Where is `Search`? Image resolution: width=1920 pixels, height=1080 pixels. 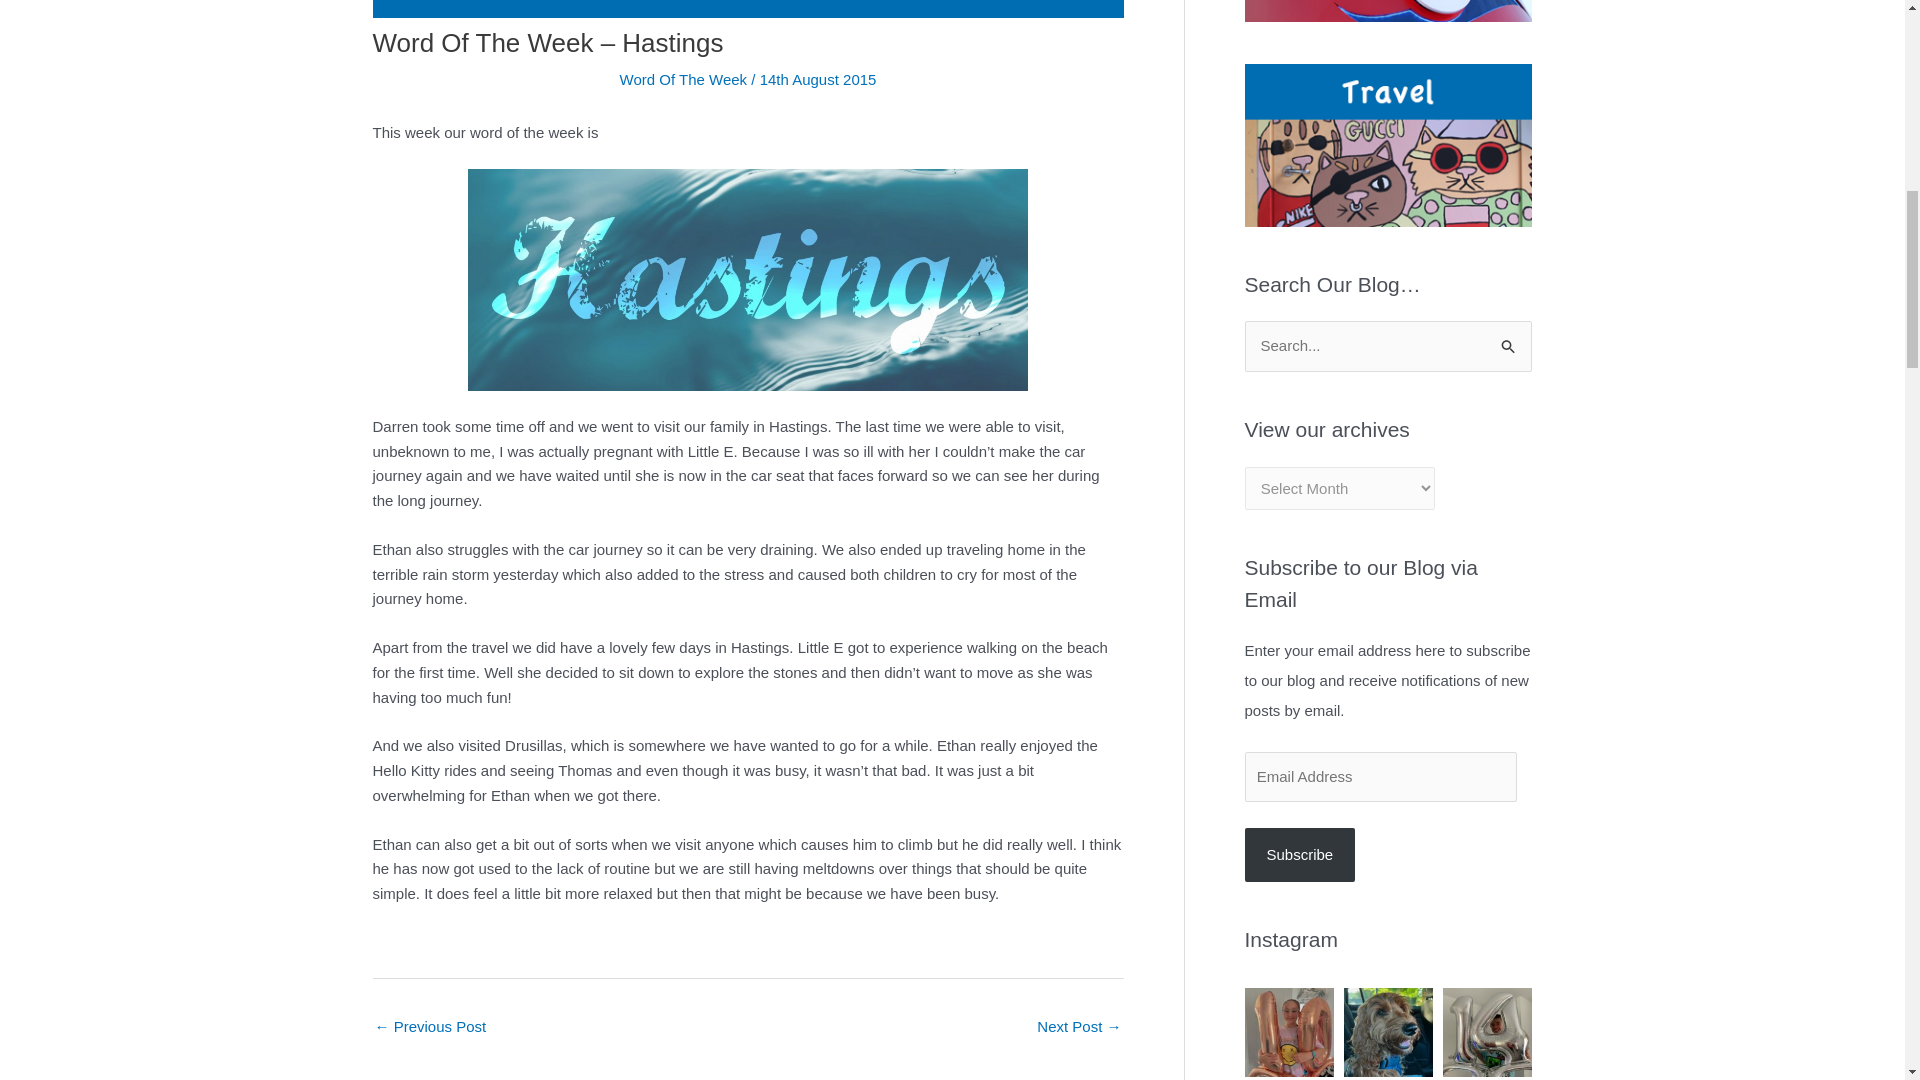 Search is located at coordinates (1508, 340).